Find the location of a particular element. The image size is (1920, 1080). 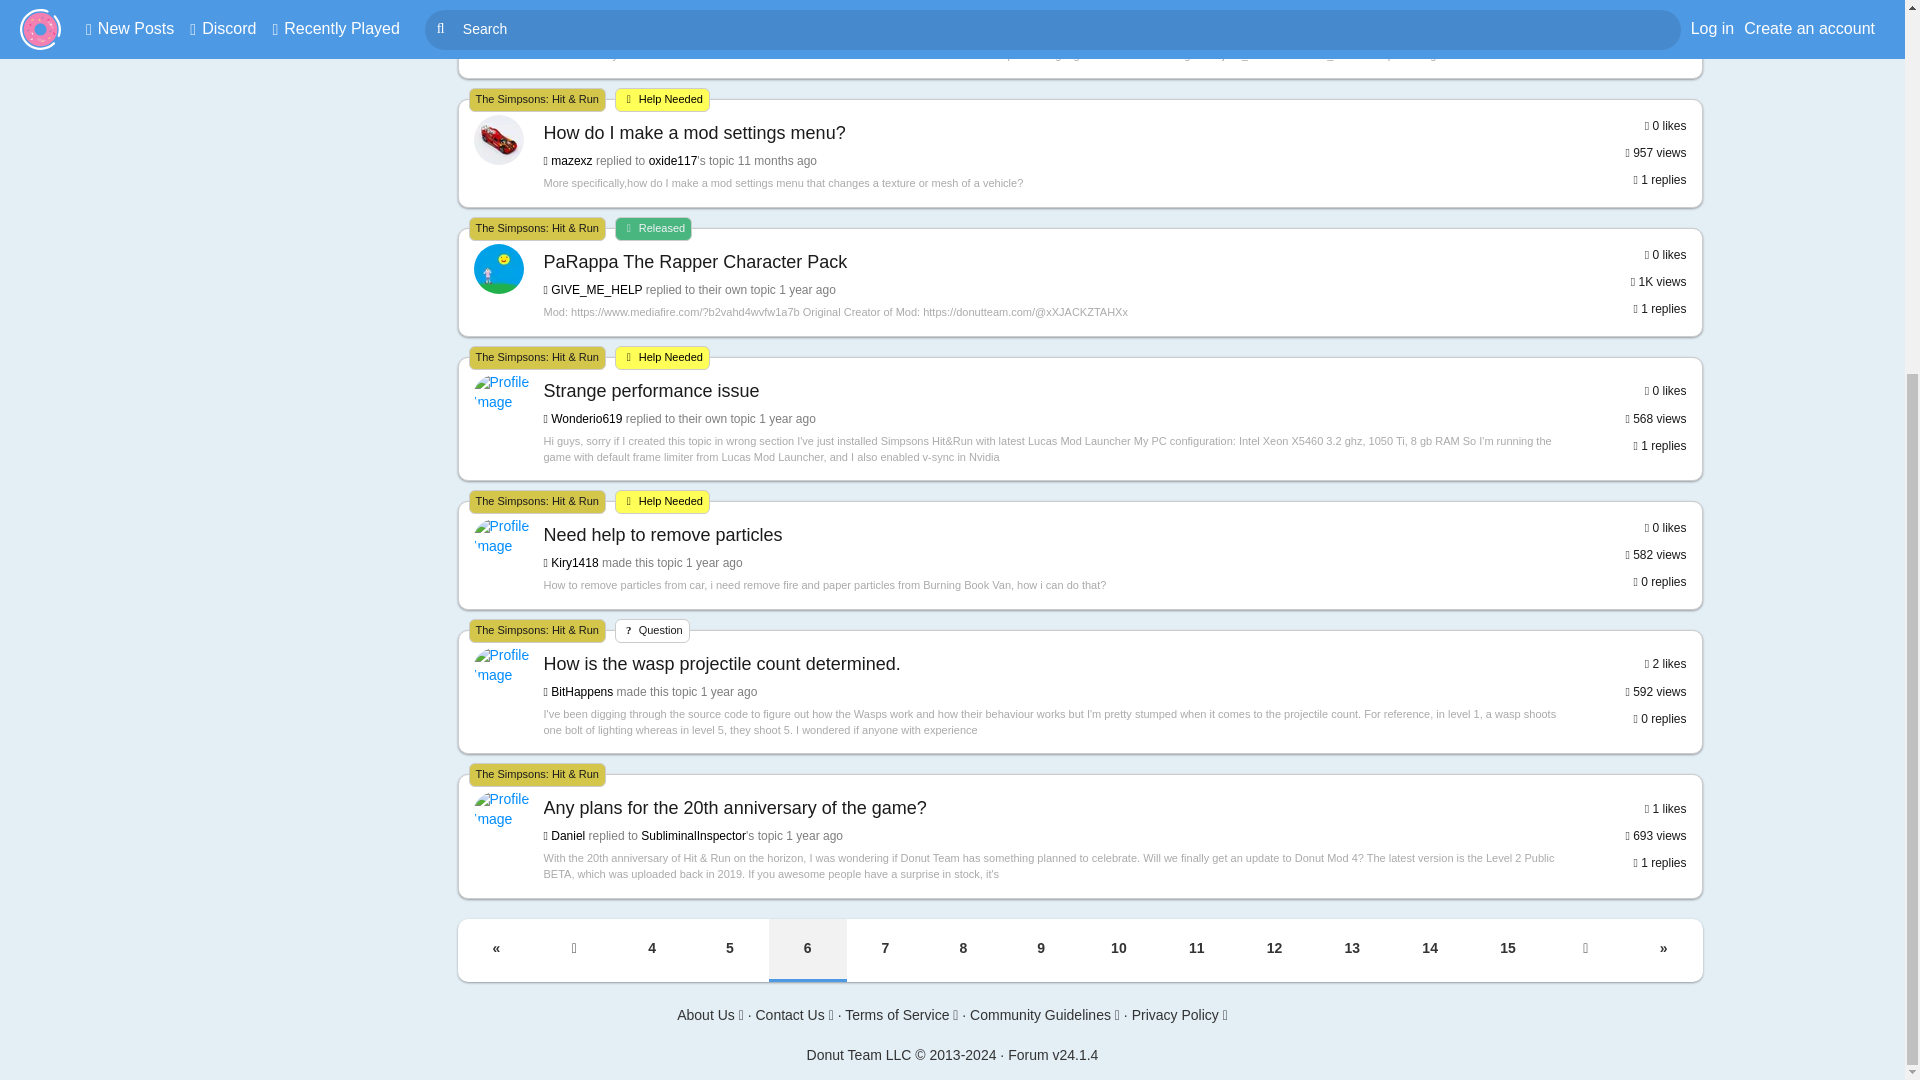

Page 11 is located at coordinates (1196, 950).